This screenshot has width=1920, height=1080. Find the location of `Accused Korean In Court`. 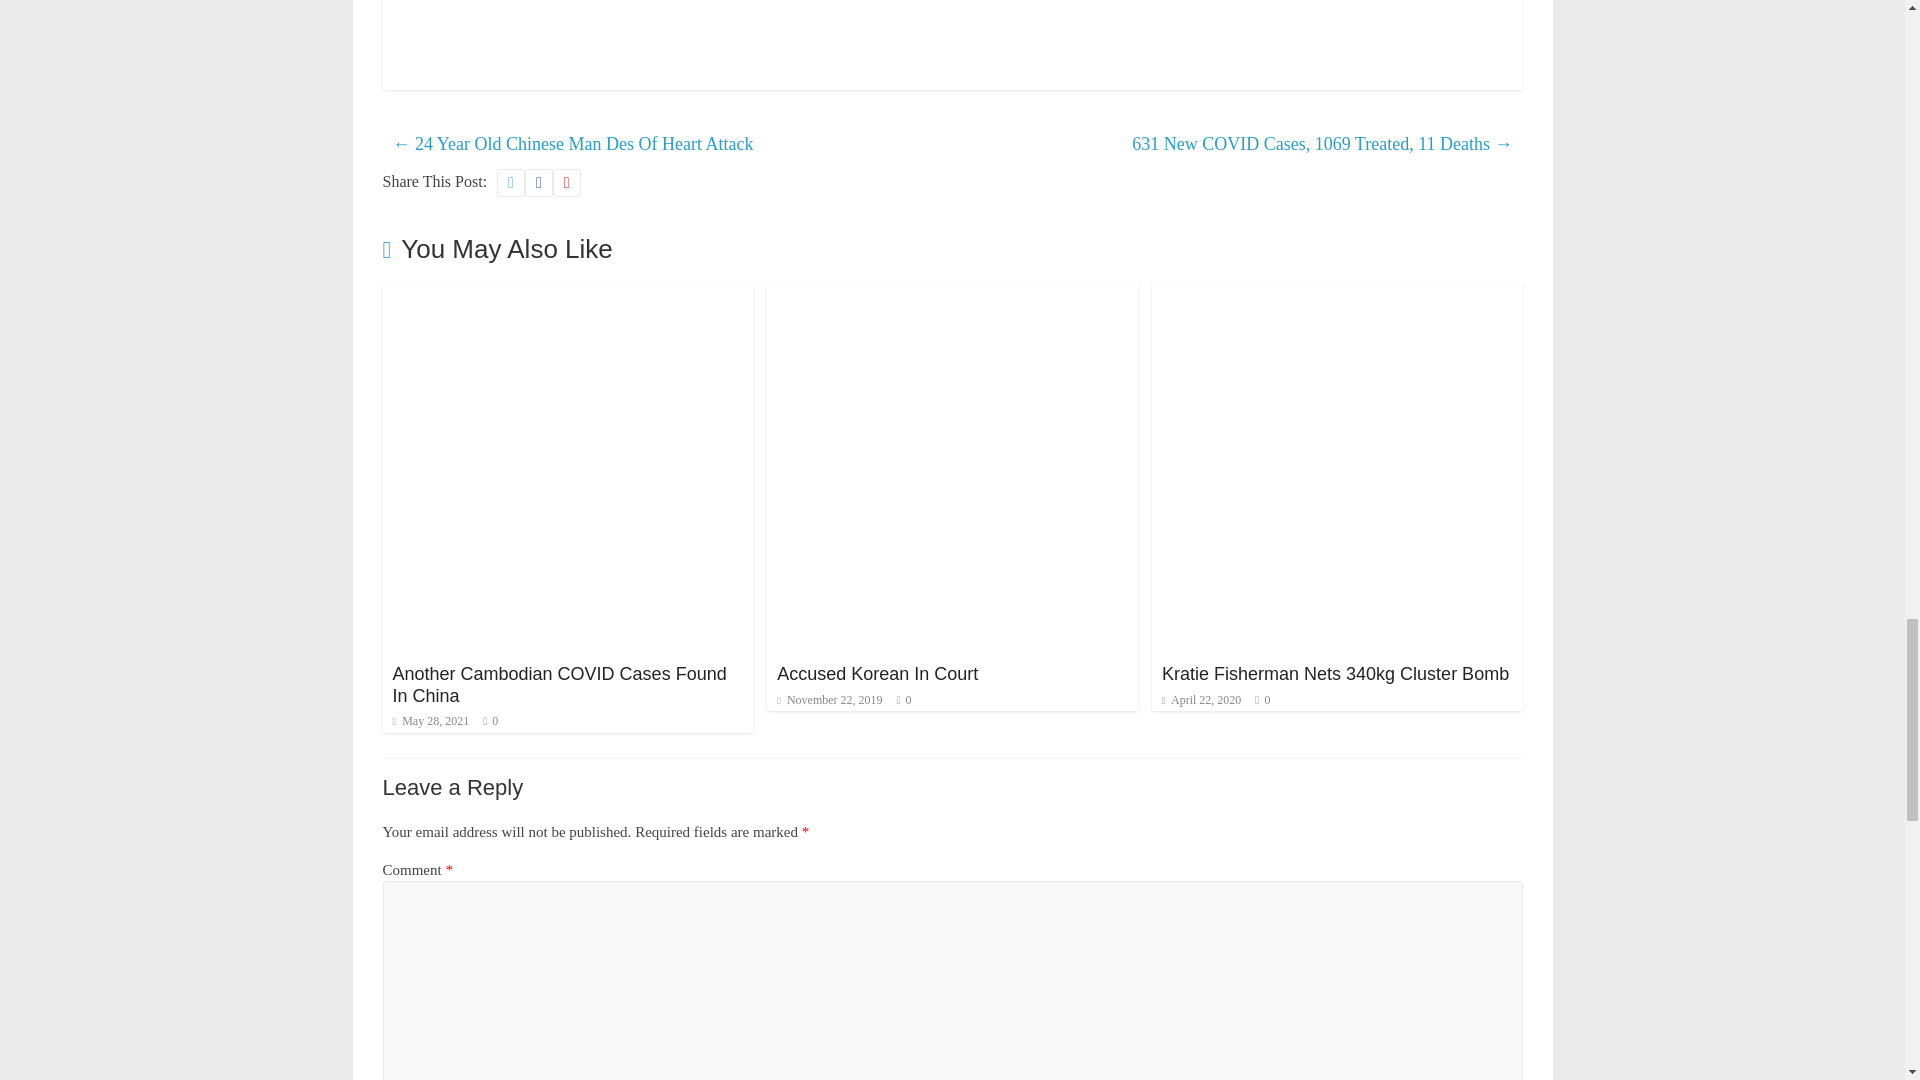

Accused Korean In Court is located at coordinates (952, 295).